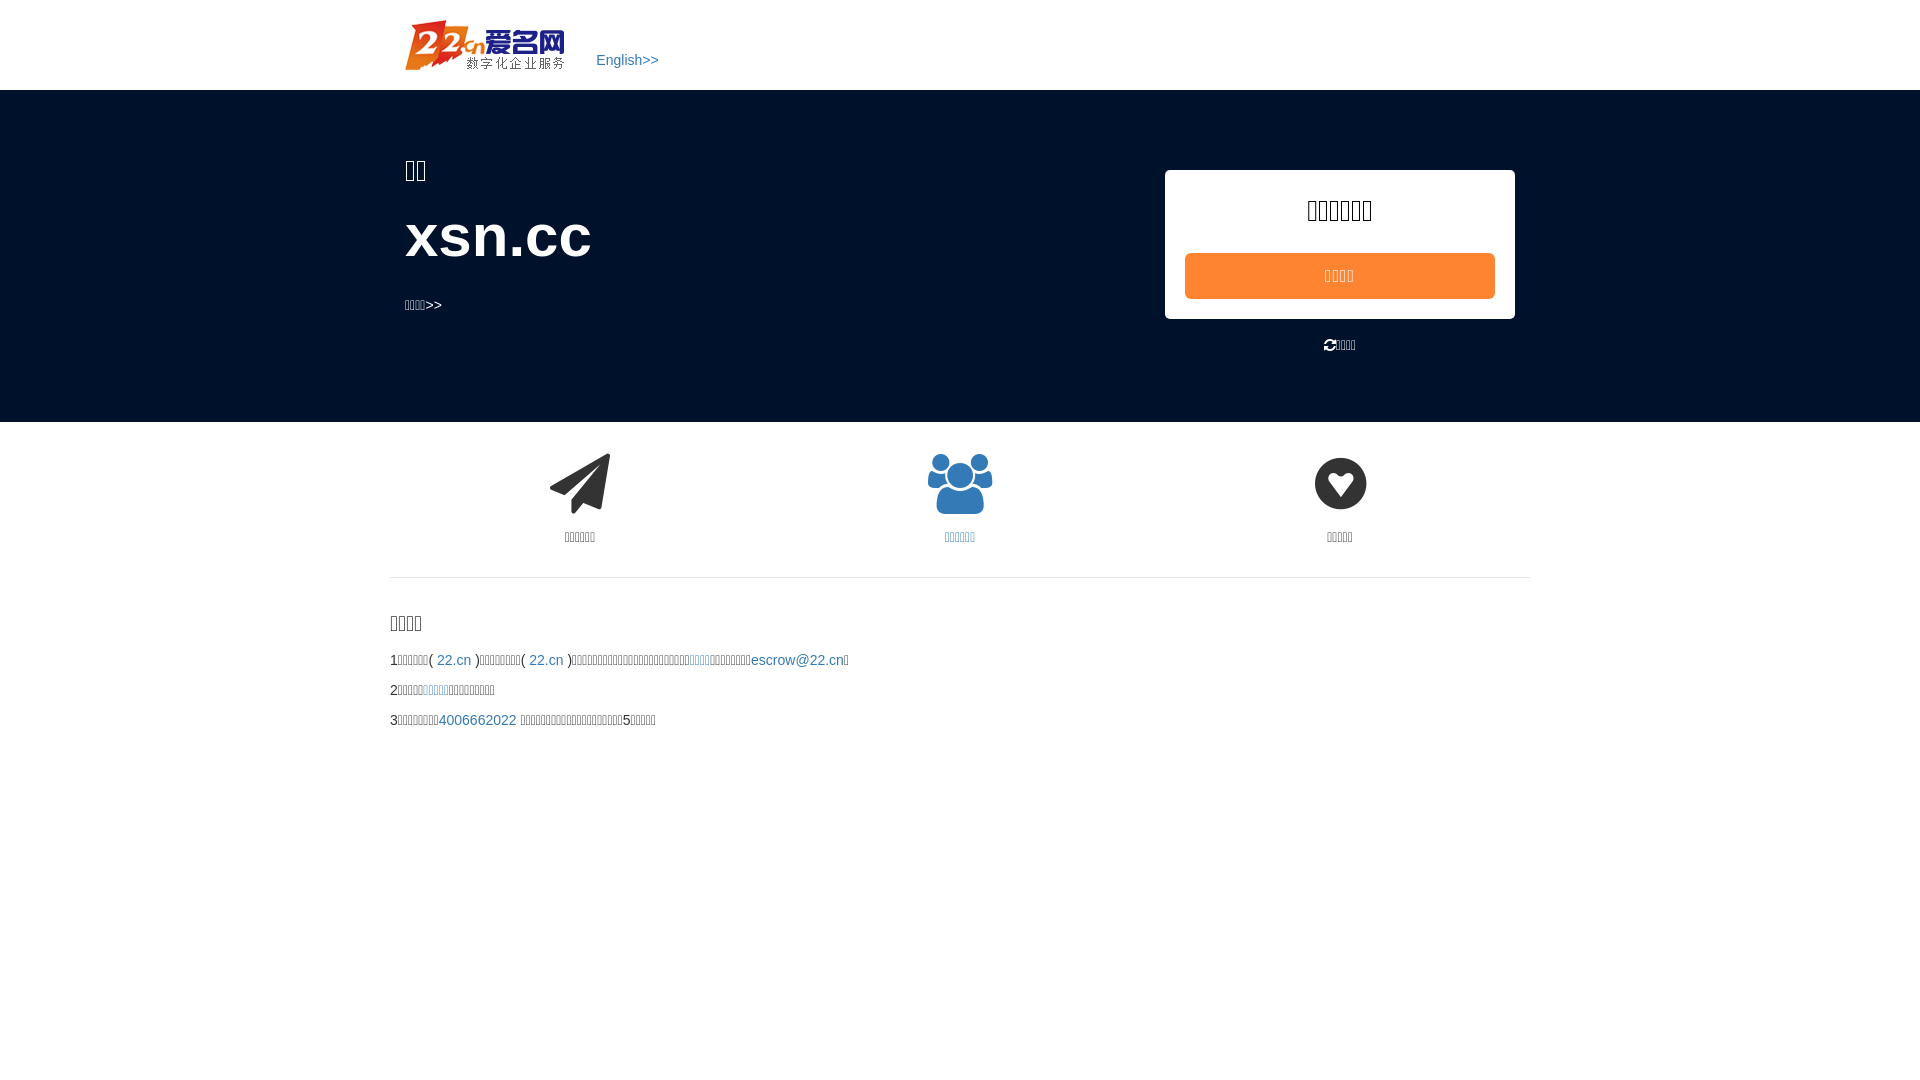  I want to click on 22.cn, so click(454, 660).